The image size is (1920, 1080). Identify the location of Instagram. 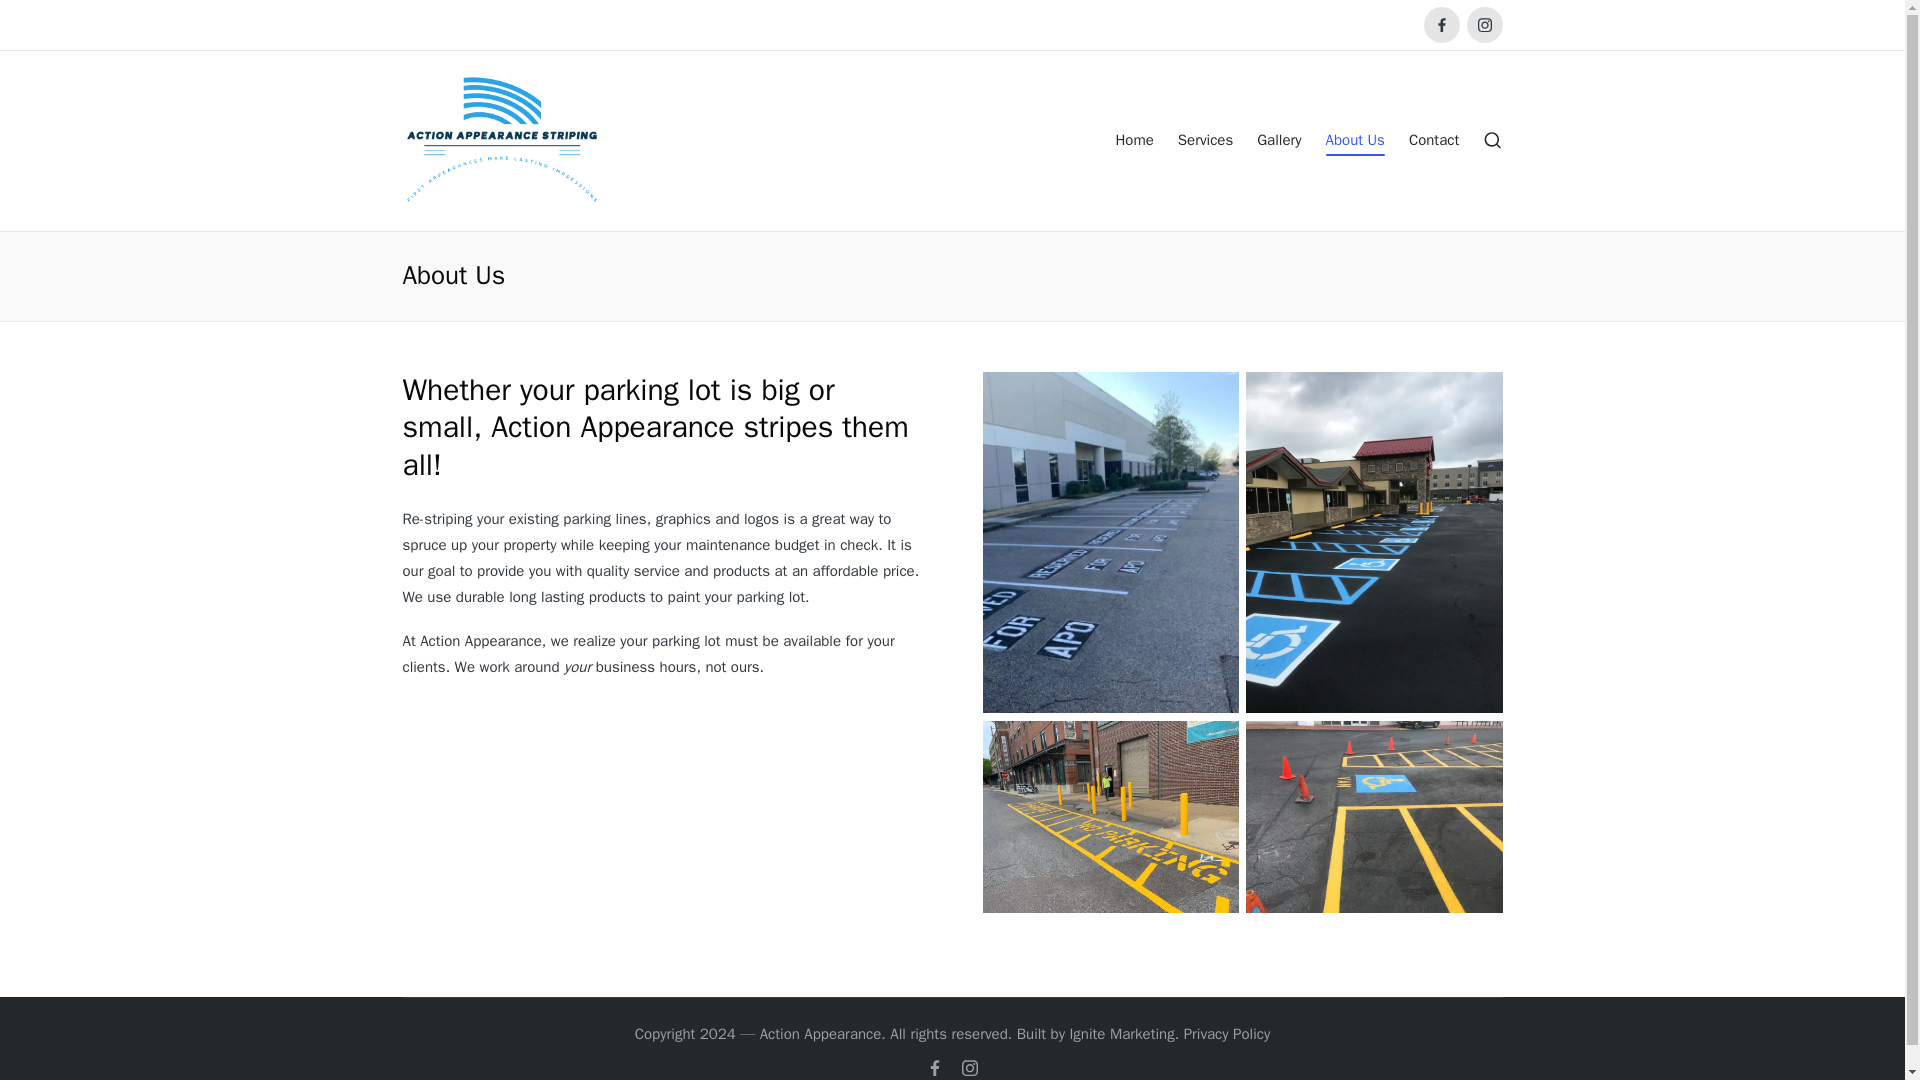
(1484, 24).